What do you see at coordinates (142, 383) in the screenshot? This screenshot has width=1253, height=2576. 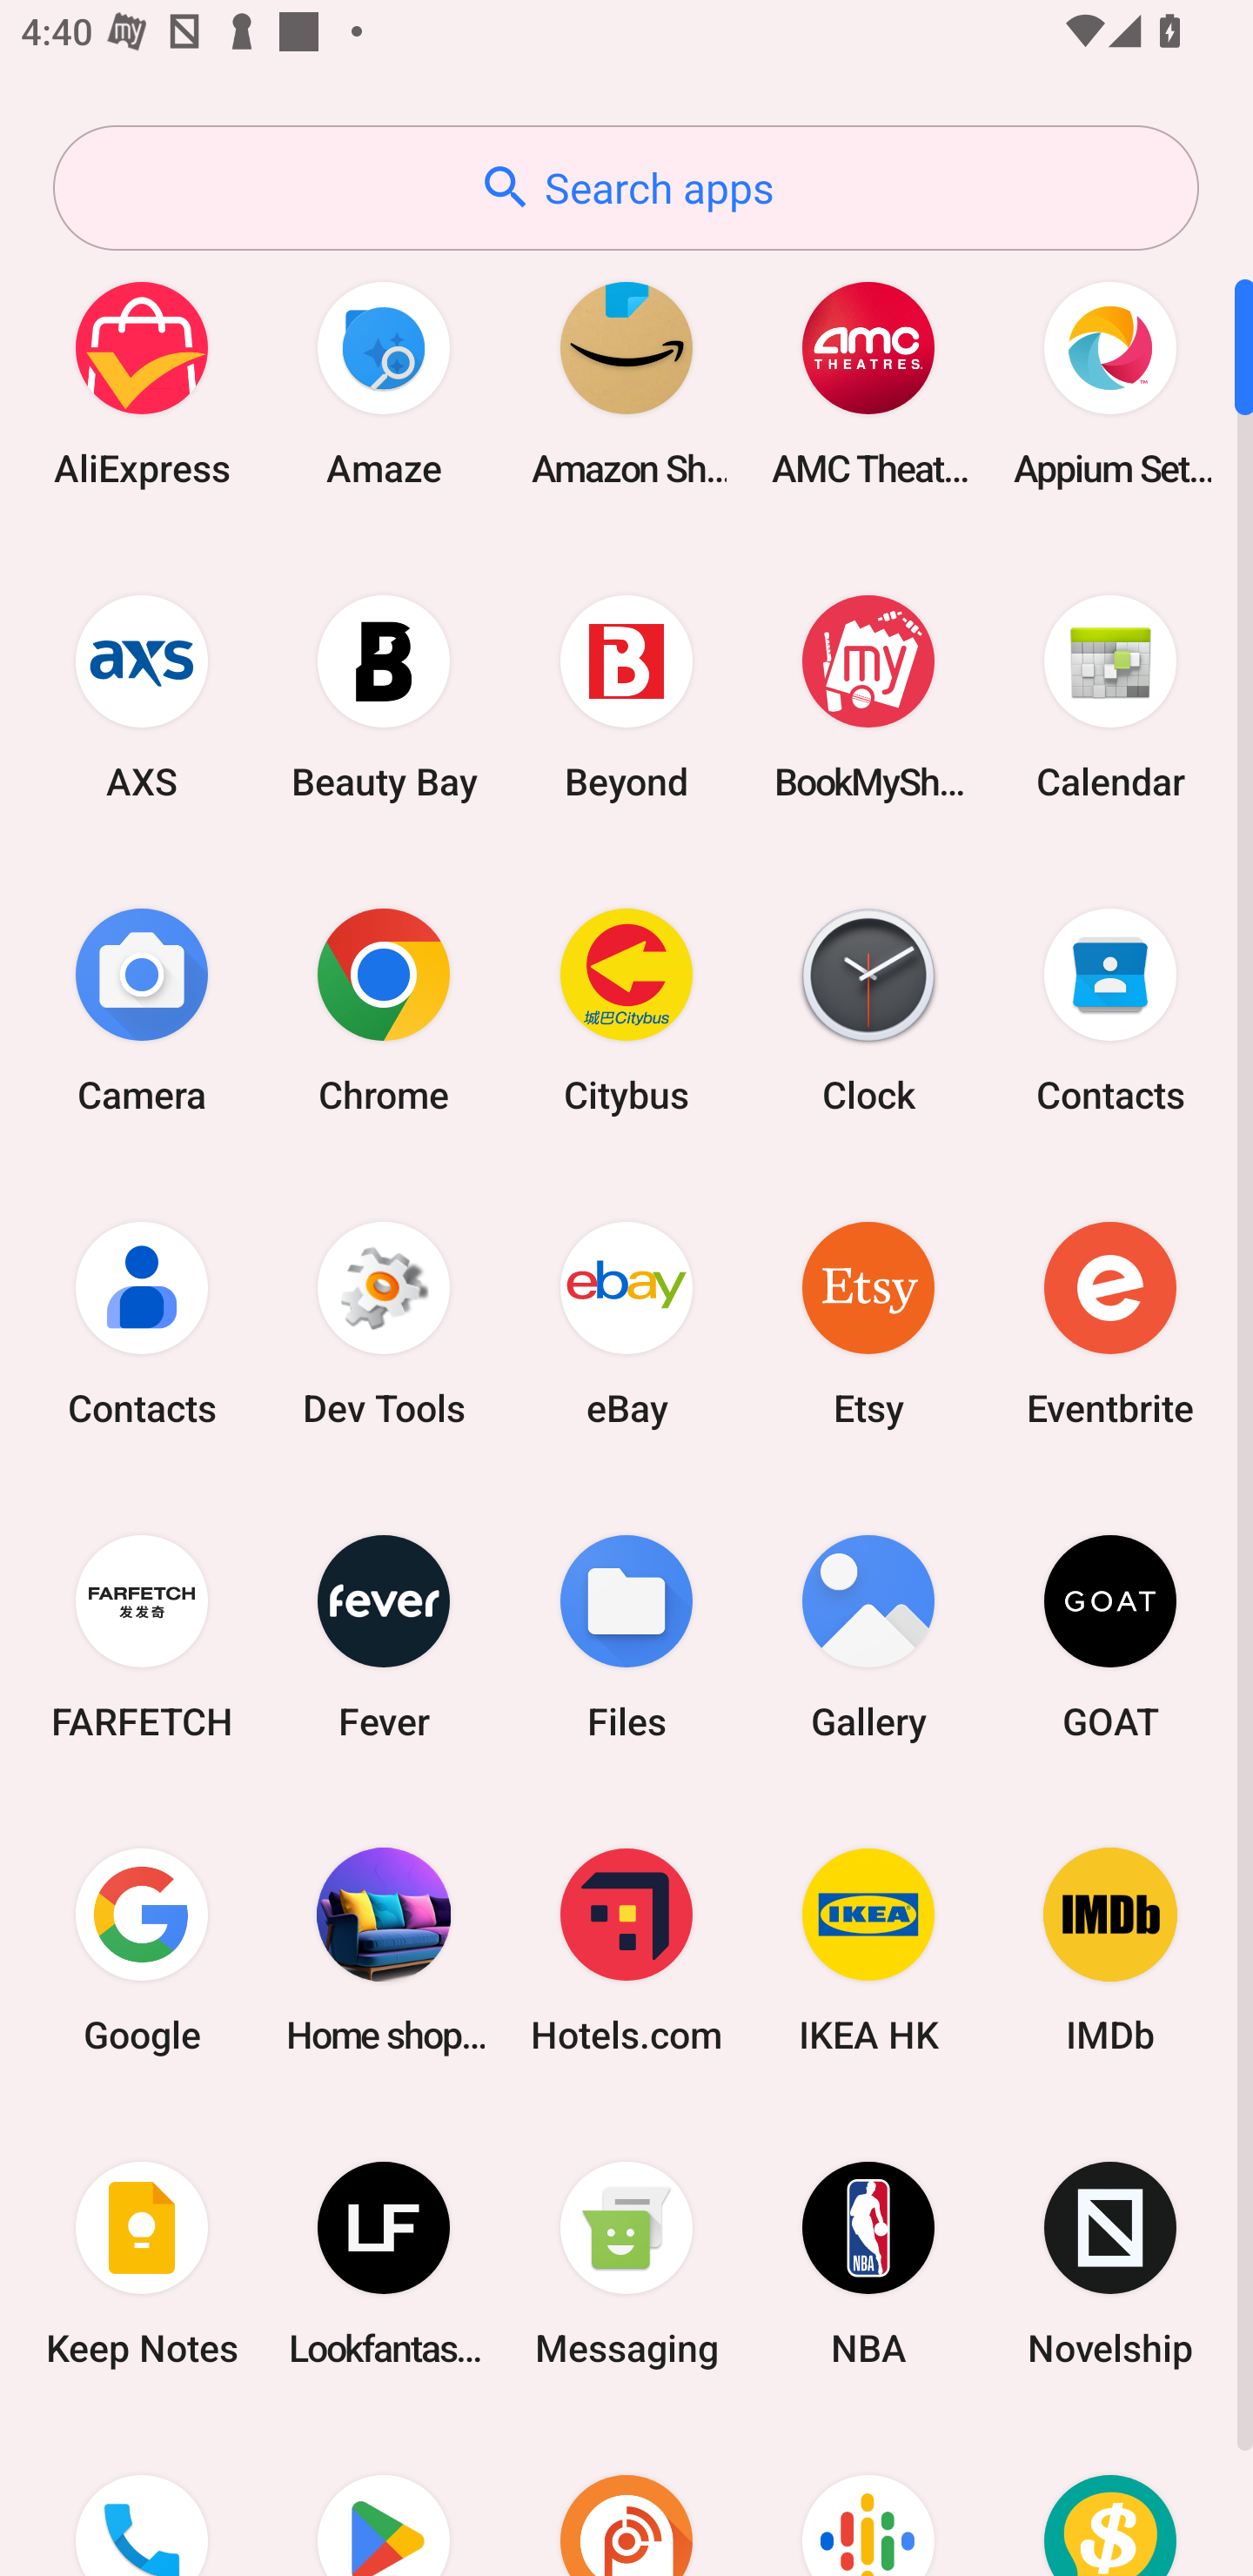 I see `AliExpress` at bounding box center [142, 383].